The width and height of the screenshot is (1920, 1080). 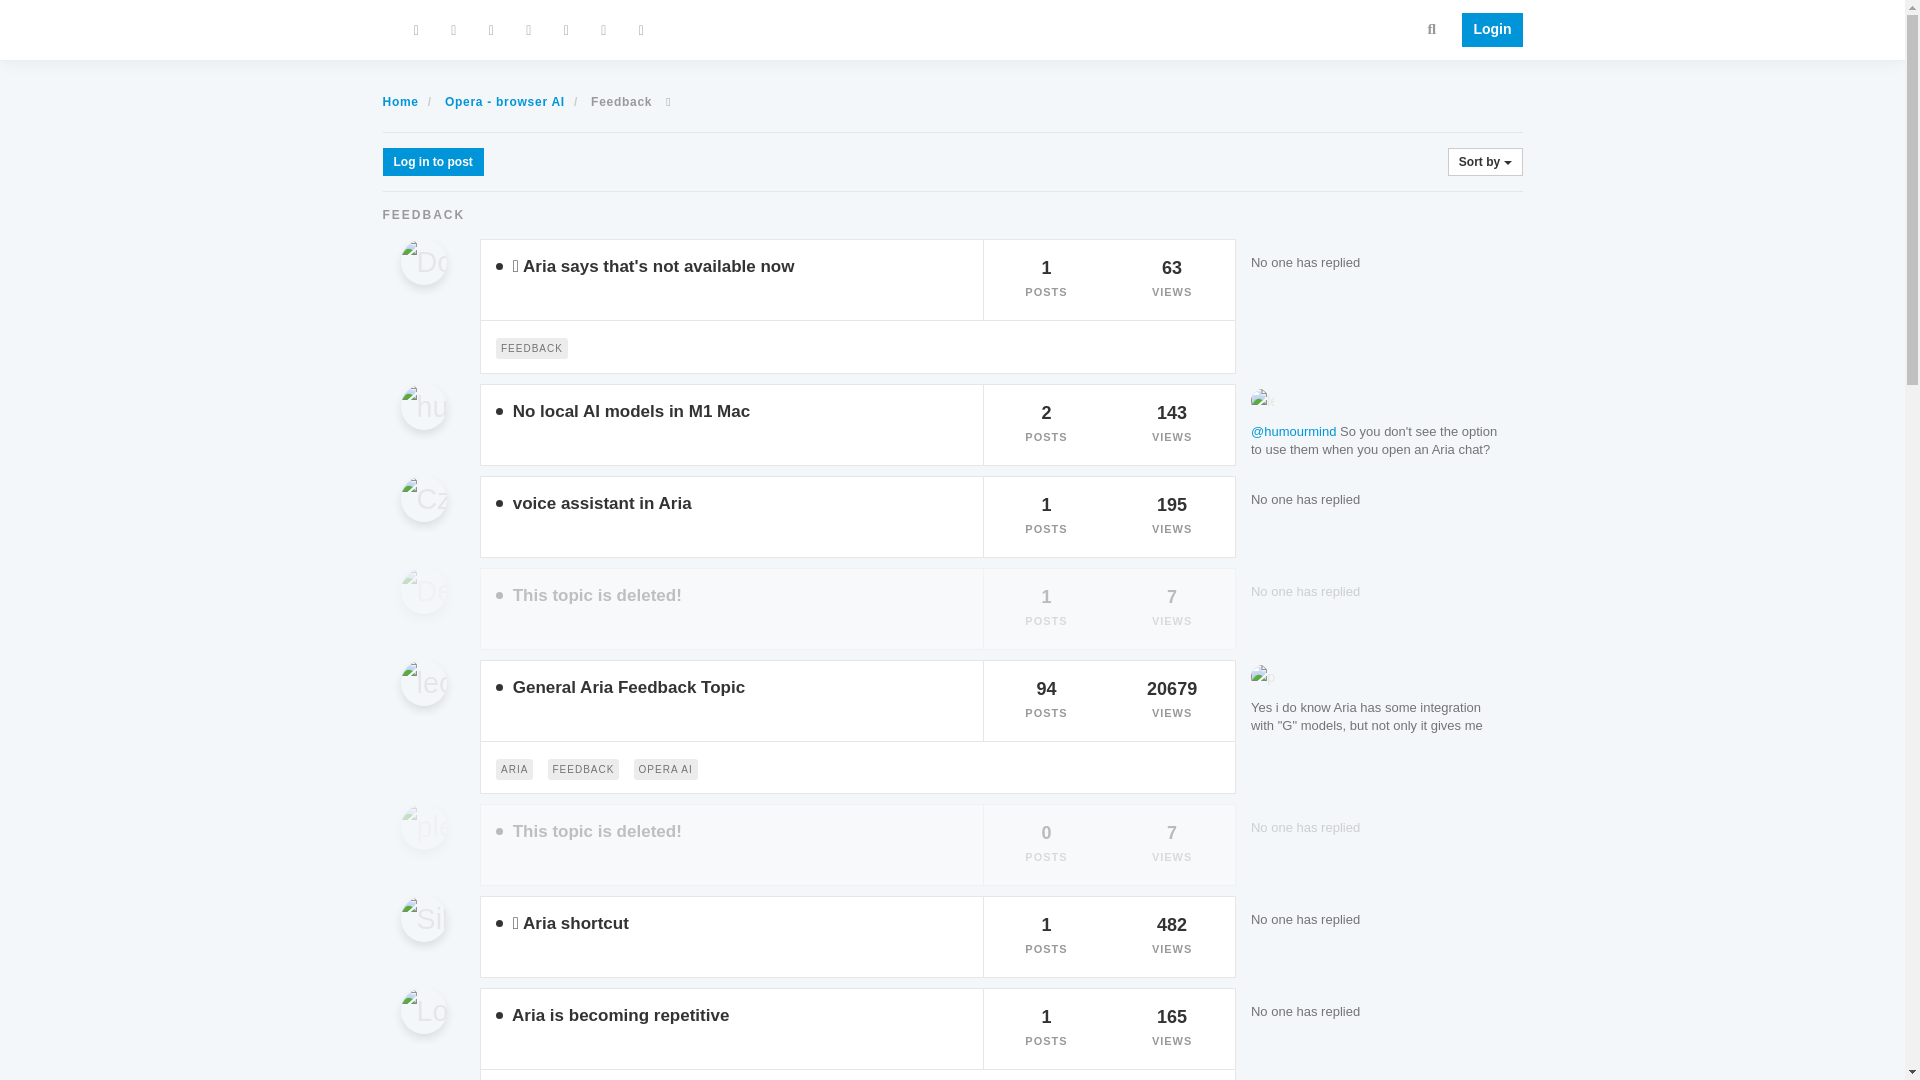 What do you see at coordinates (504, 102) in the screenshot?
I see `Opera - browser AI` at bounding box center [504, 102].